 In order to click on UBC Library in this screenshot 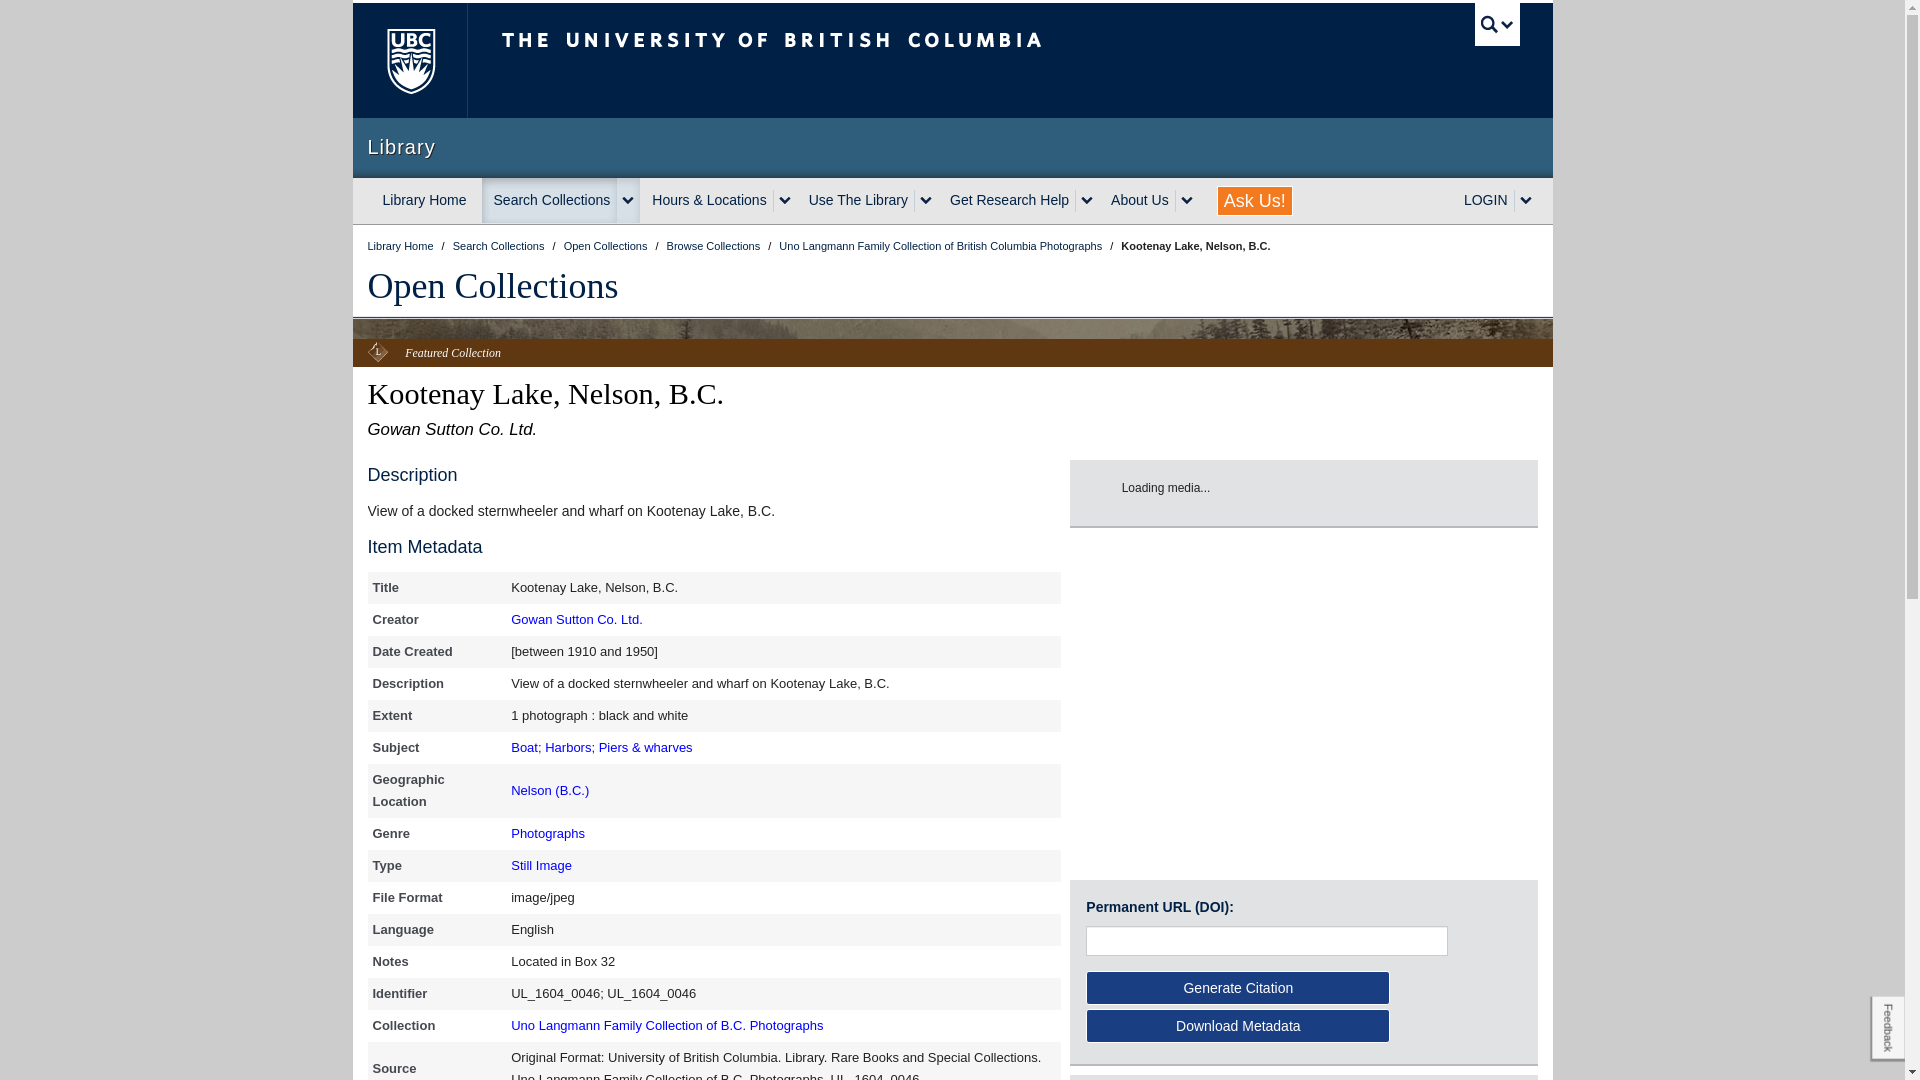, I will do `click(402, 245)`.